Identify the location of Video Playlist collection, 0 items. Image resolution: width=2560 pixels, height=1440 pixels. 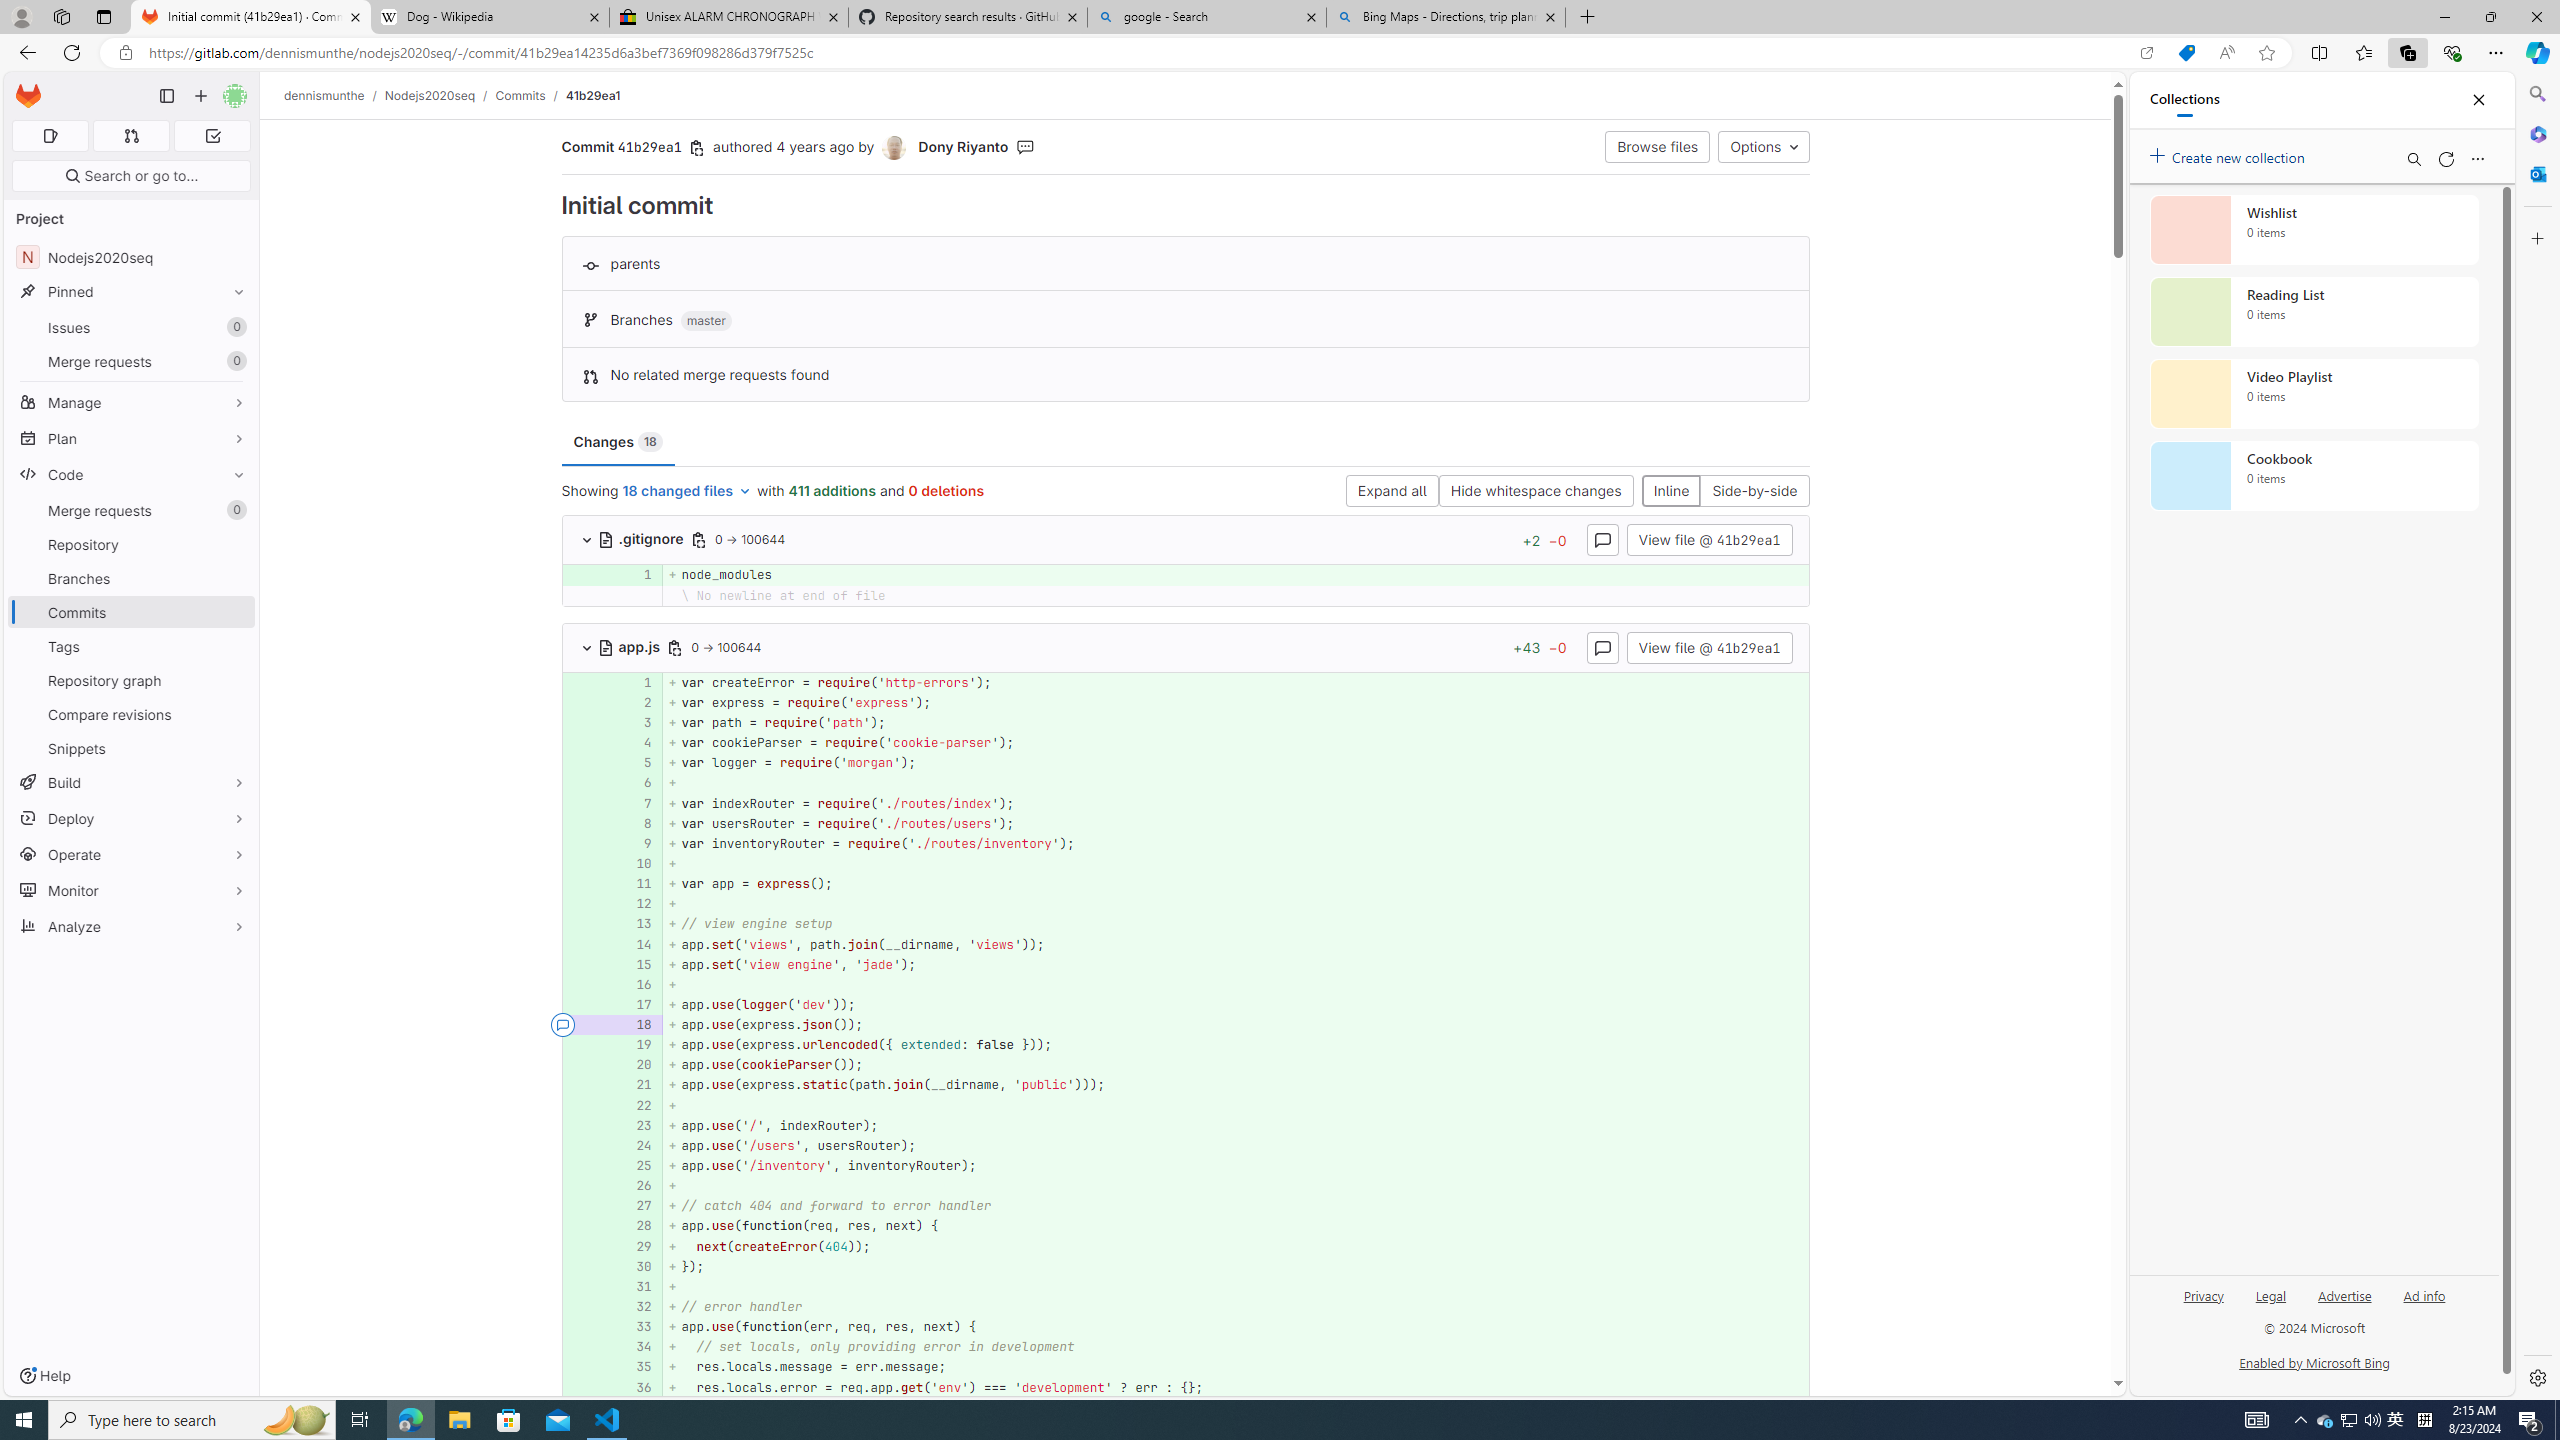
(2314, 394).